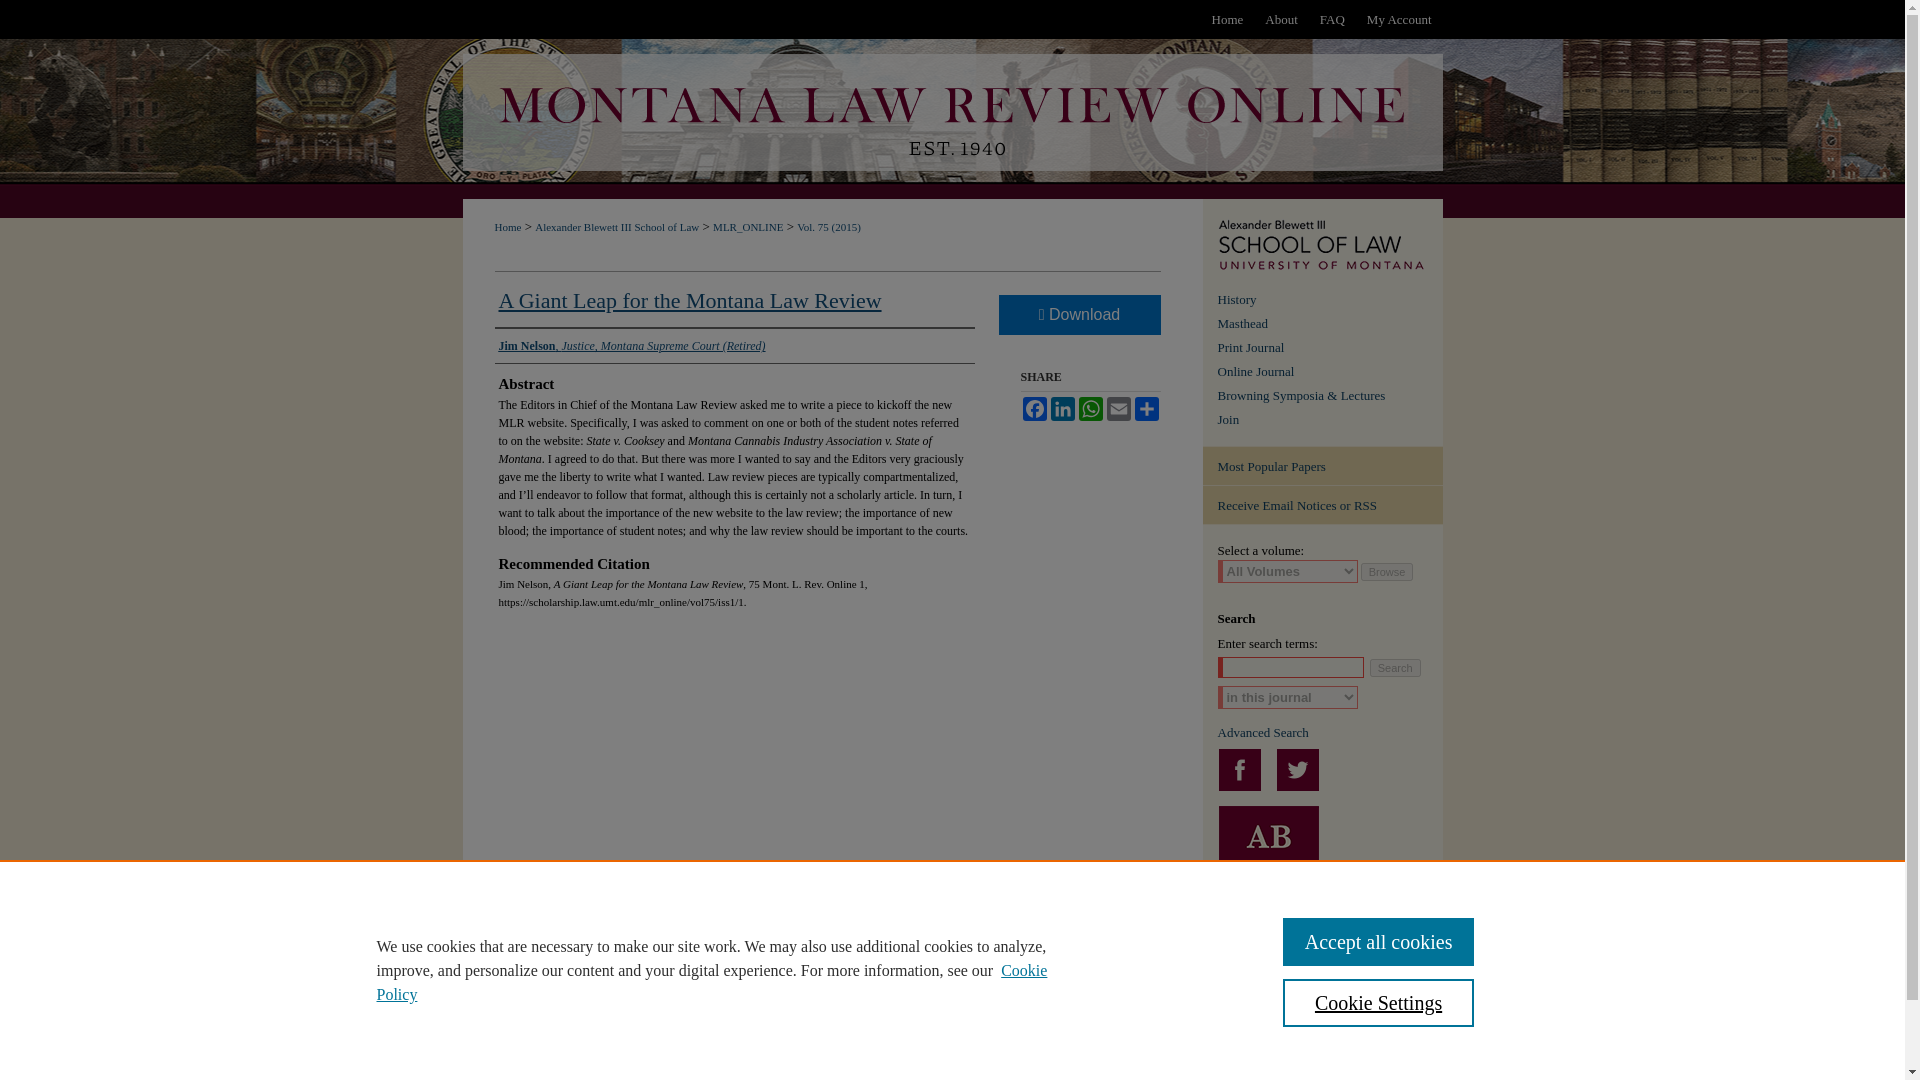  What do you see at coordinates (1062, 409) in the screenshot?
I see `LinkedIn` at bounding box center [1062, 409].